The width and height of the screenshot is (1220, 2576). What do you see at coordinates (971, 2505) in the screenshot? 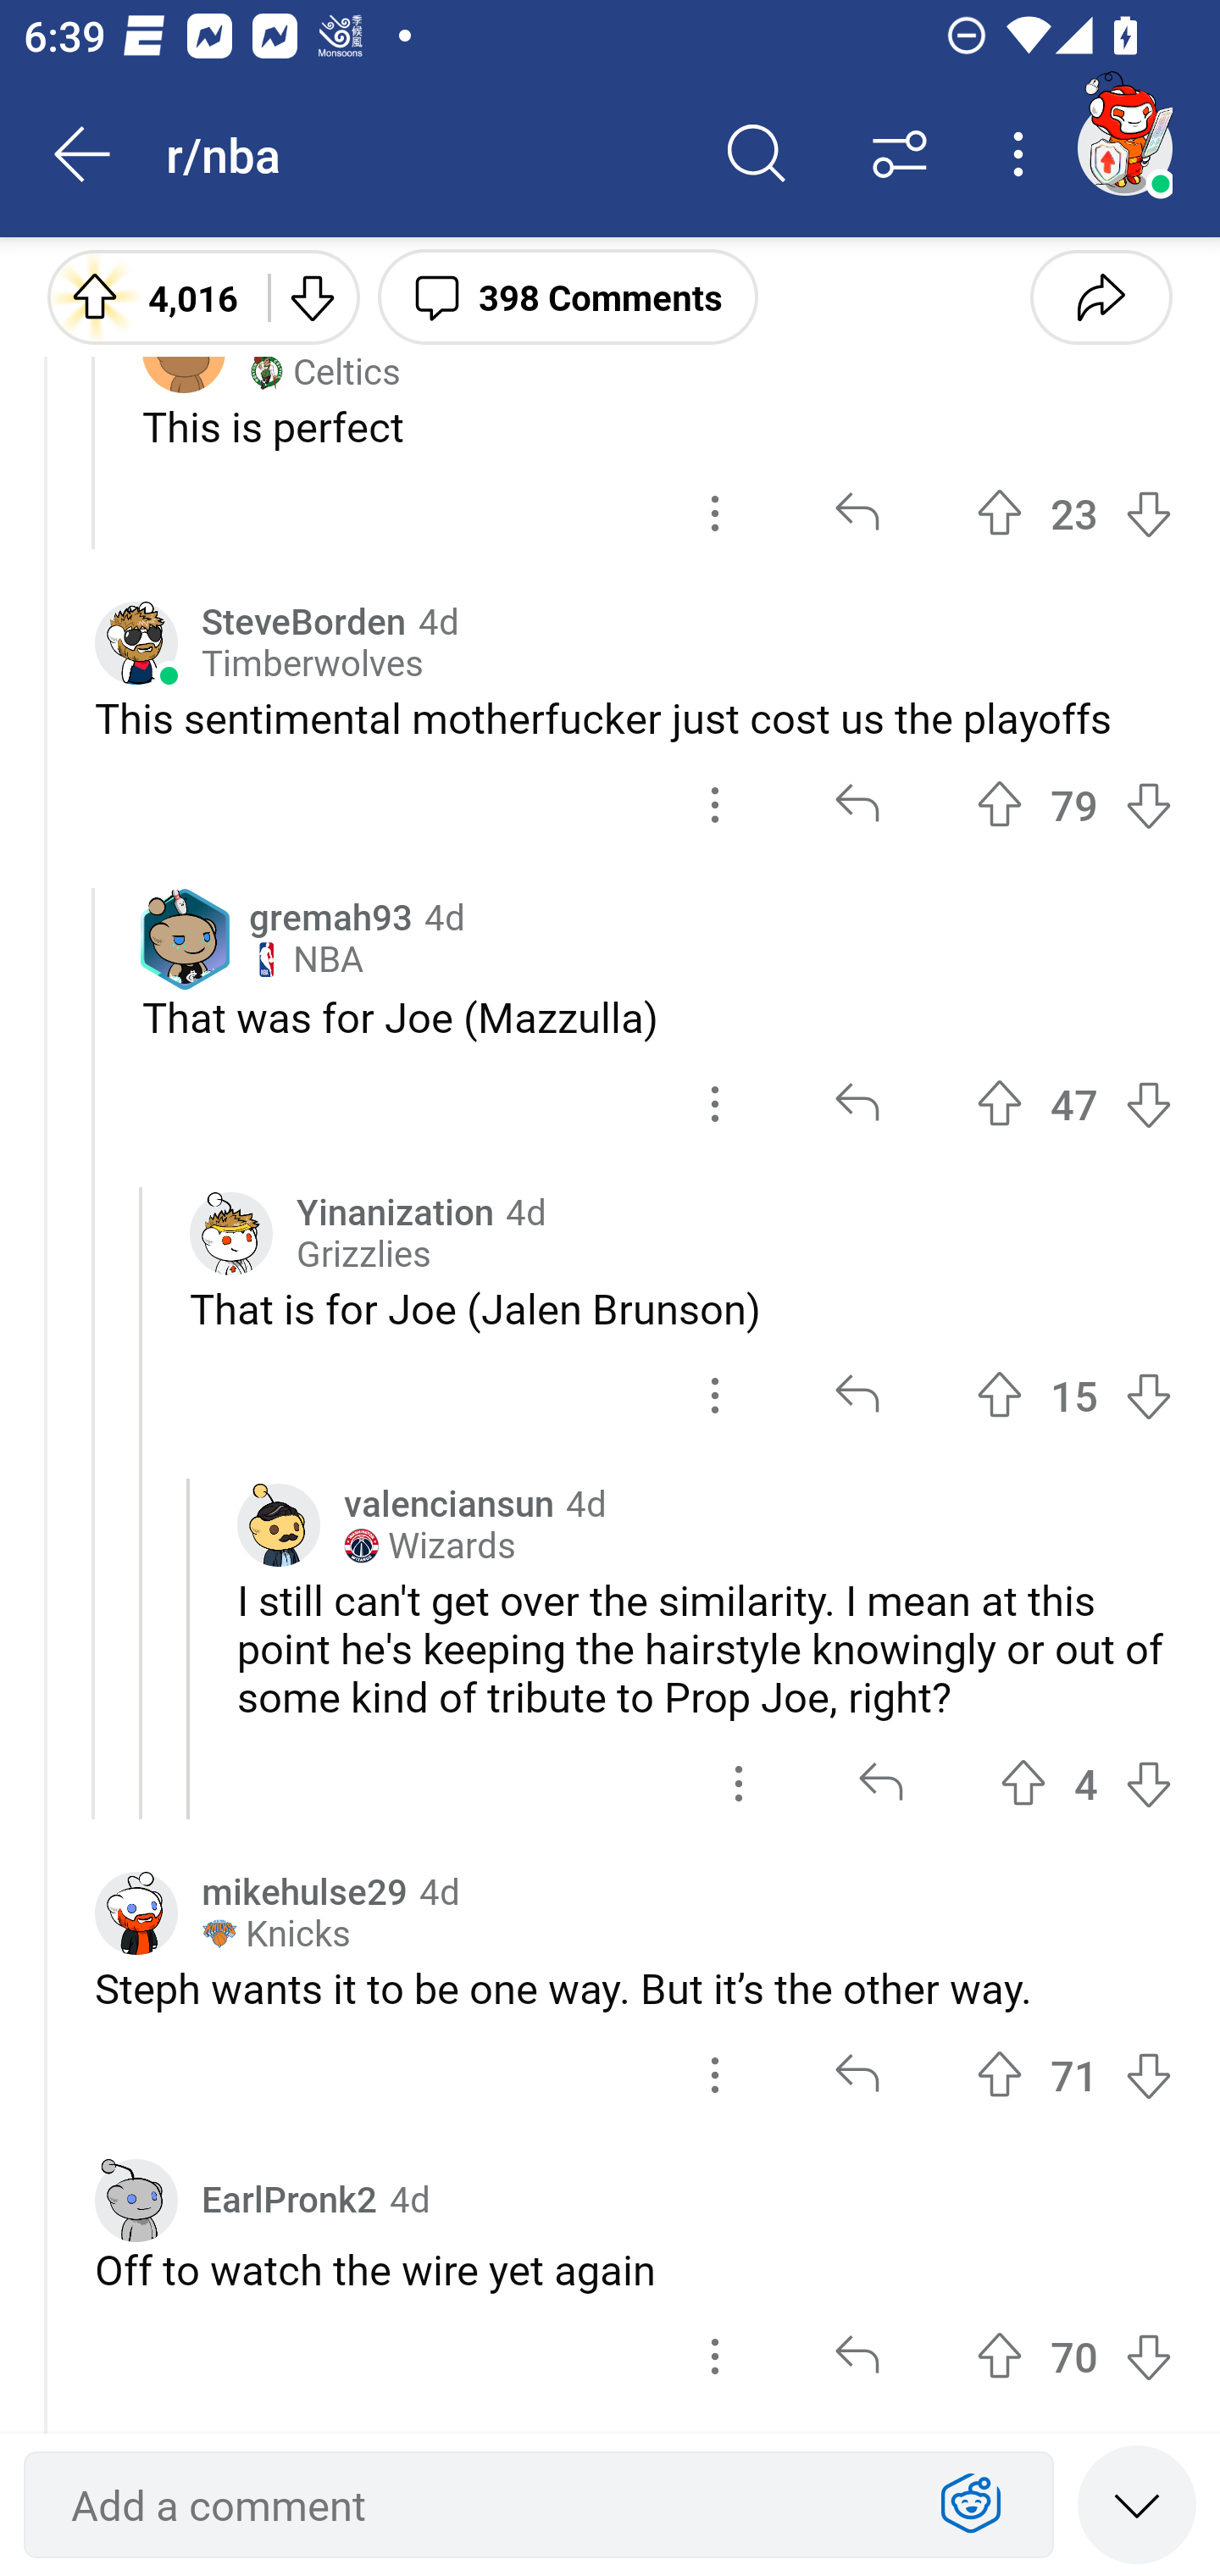
I see `Show Expressions` at bounding box center [971, 2505].